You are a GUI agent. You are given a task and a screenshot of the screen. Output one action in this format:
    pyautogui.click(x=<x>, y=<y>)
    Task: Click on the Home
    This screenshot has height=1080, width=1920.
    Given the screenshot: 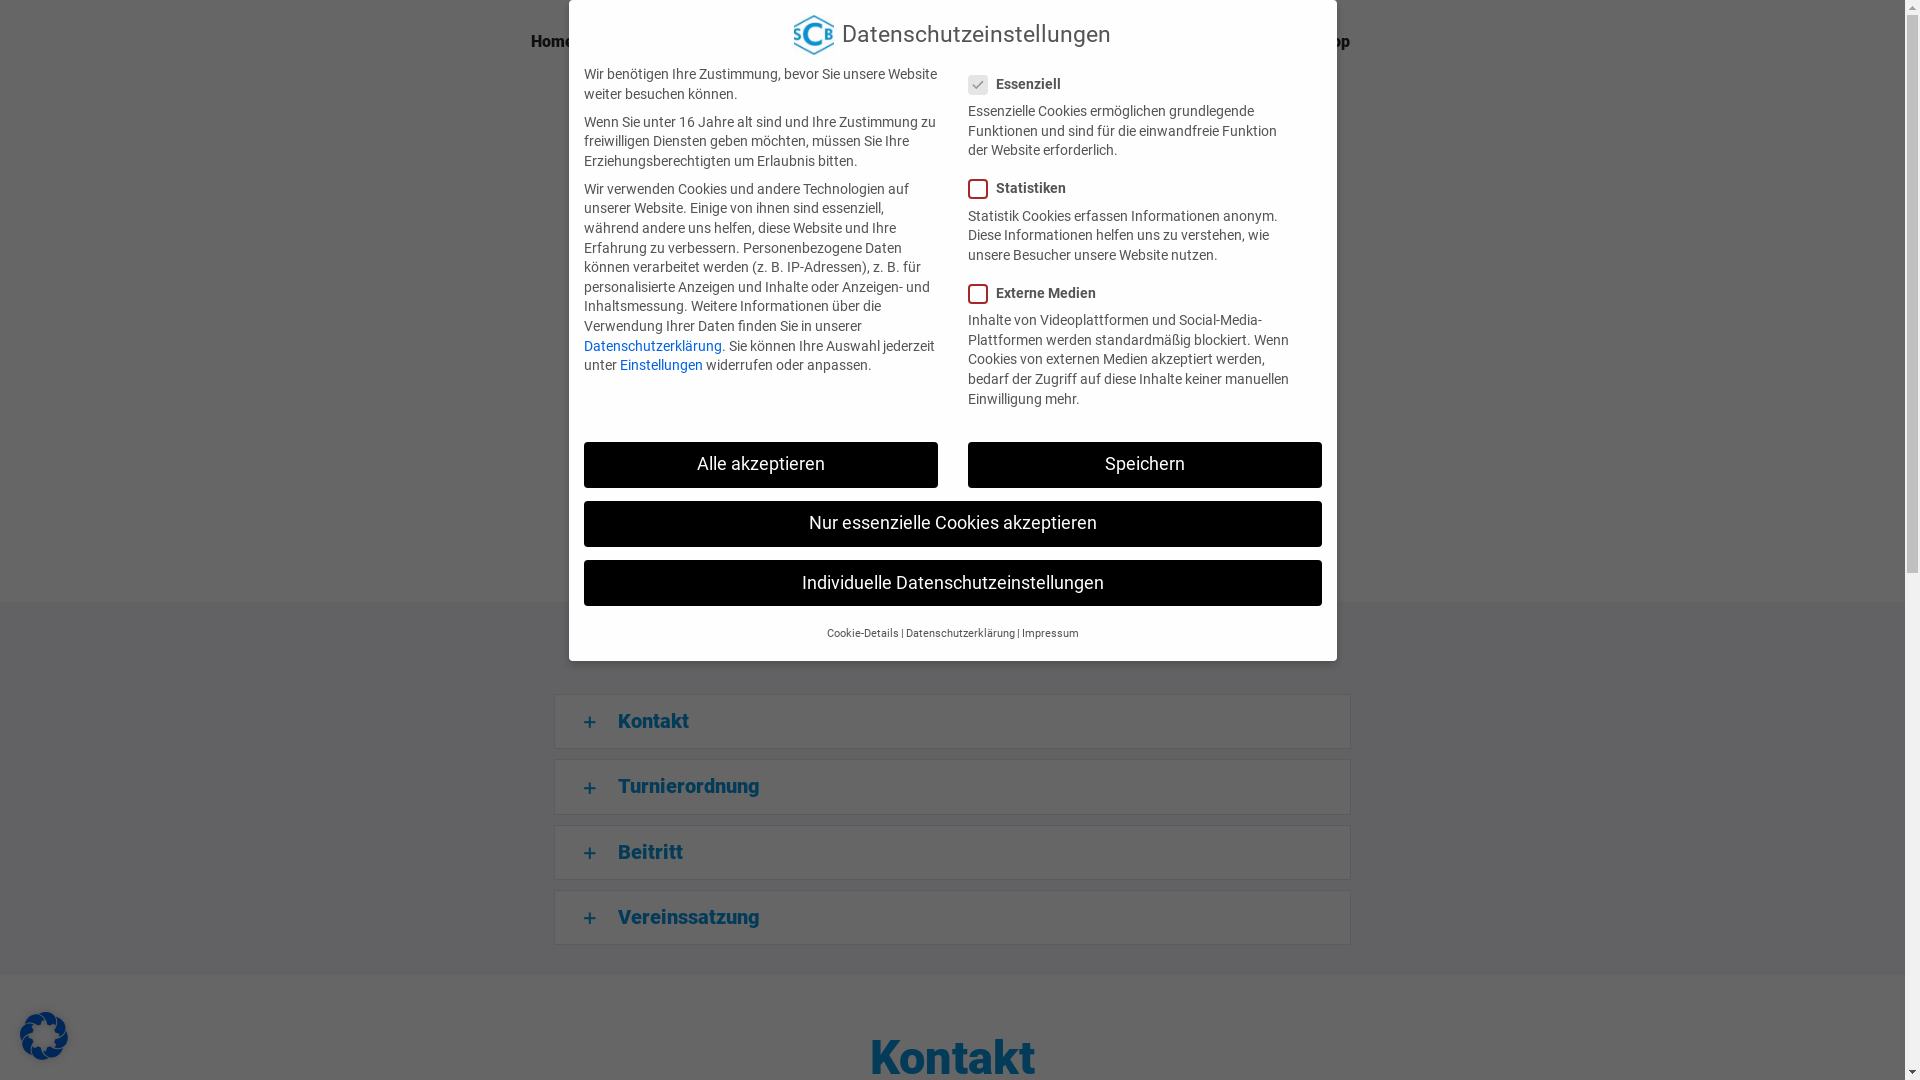 What is the action you would take?
    pyautogui.click(x=552, y=42)
    